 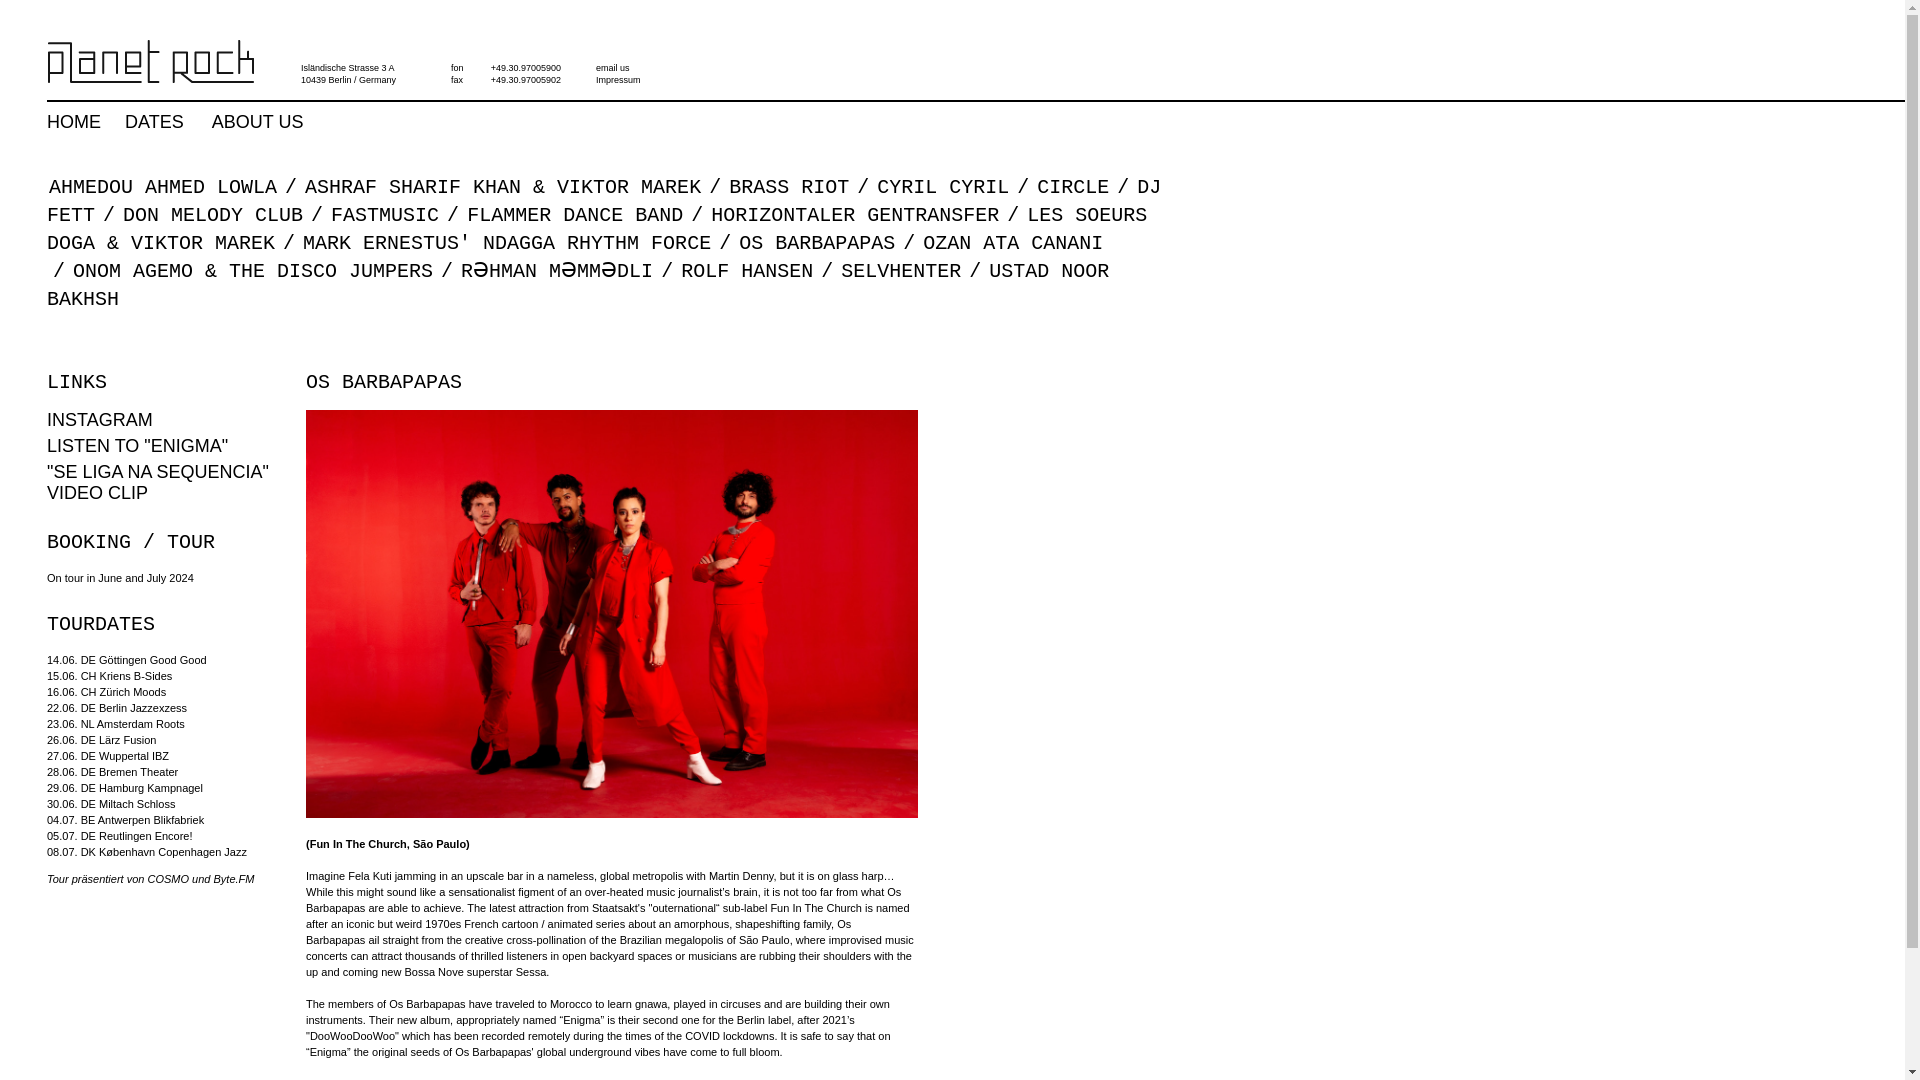 I want to click on Impressum, so click(x=618, y=80).